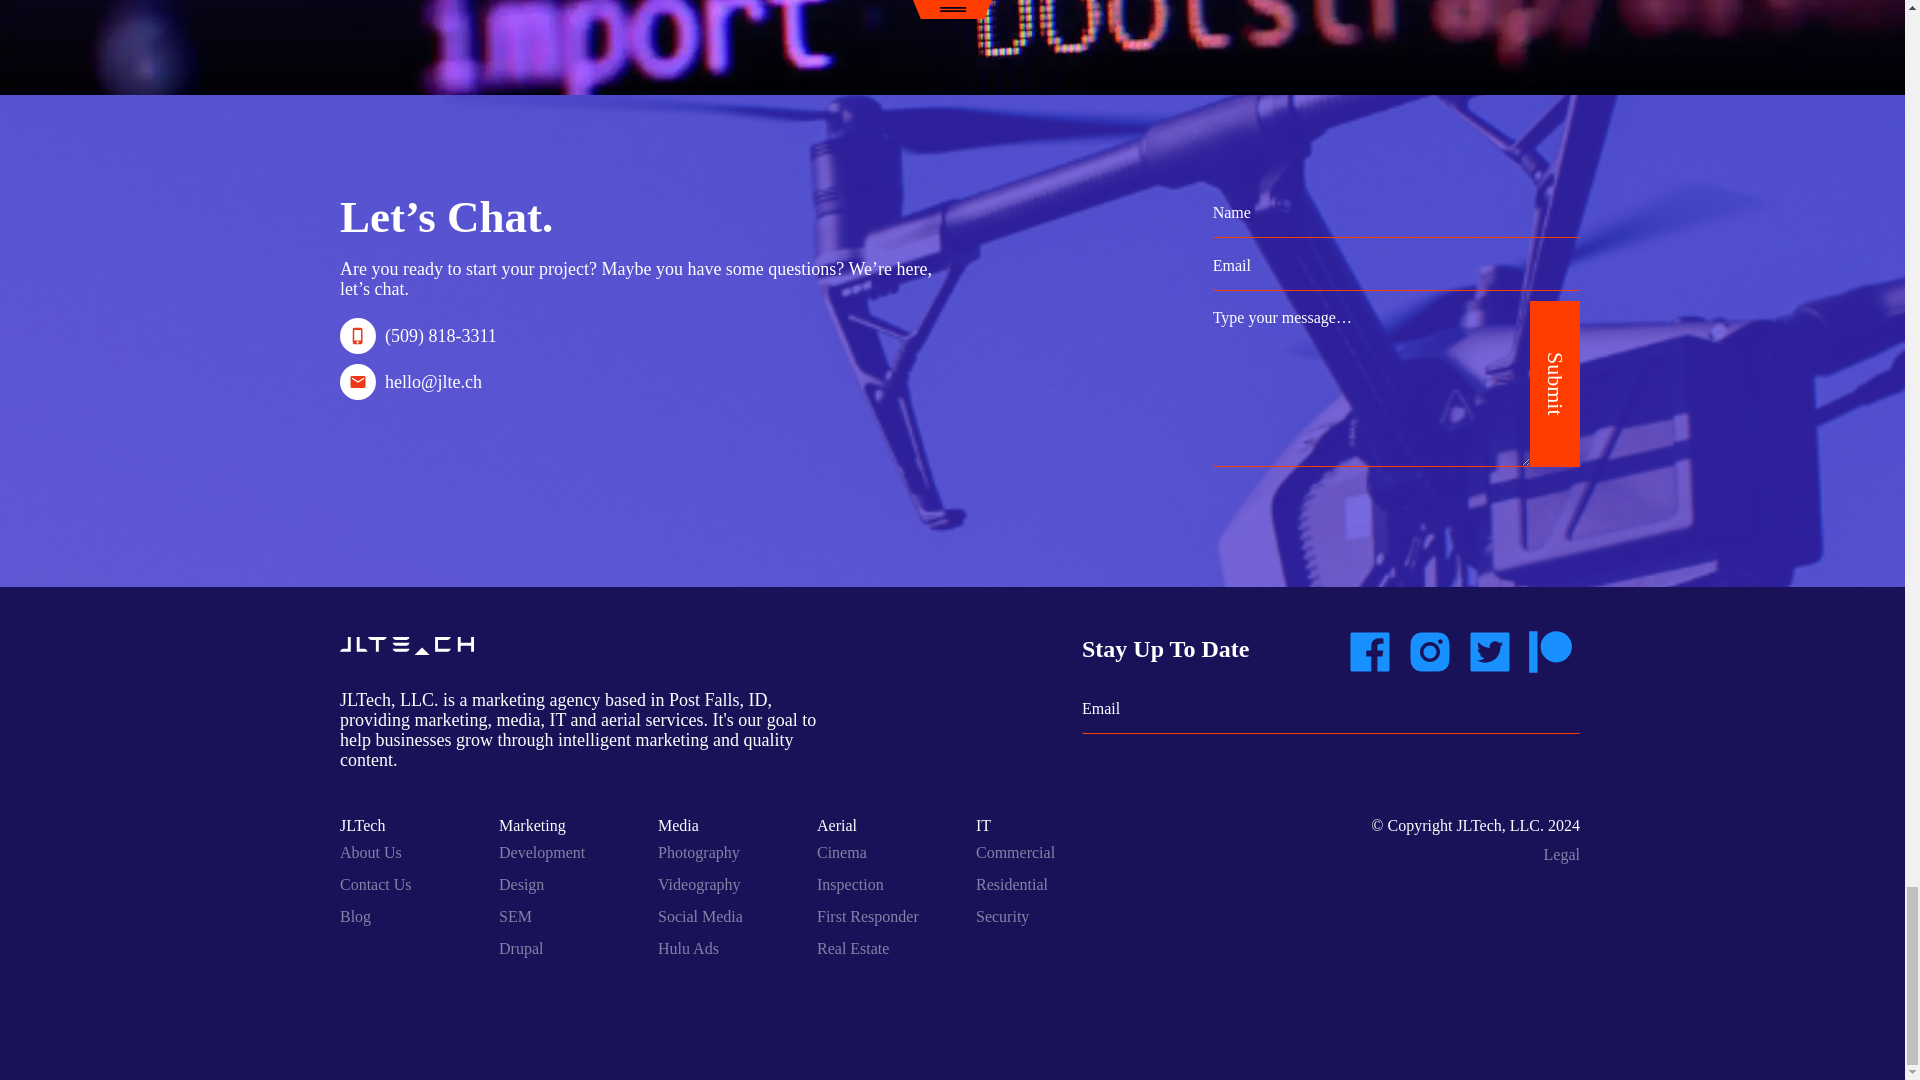 This screenshot has height=1080, width=1920. I want to click on Inspection, so click(850, 884).